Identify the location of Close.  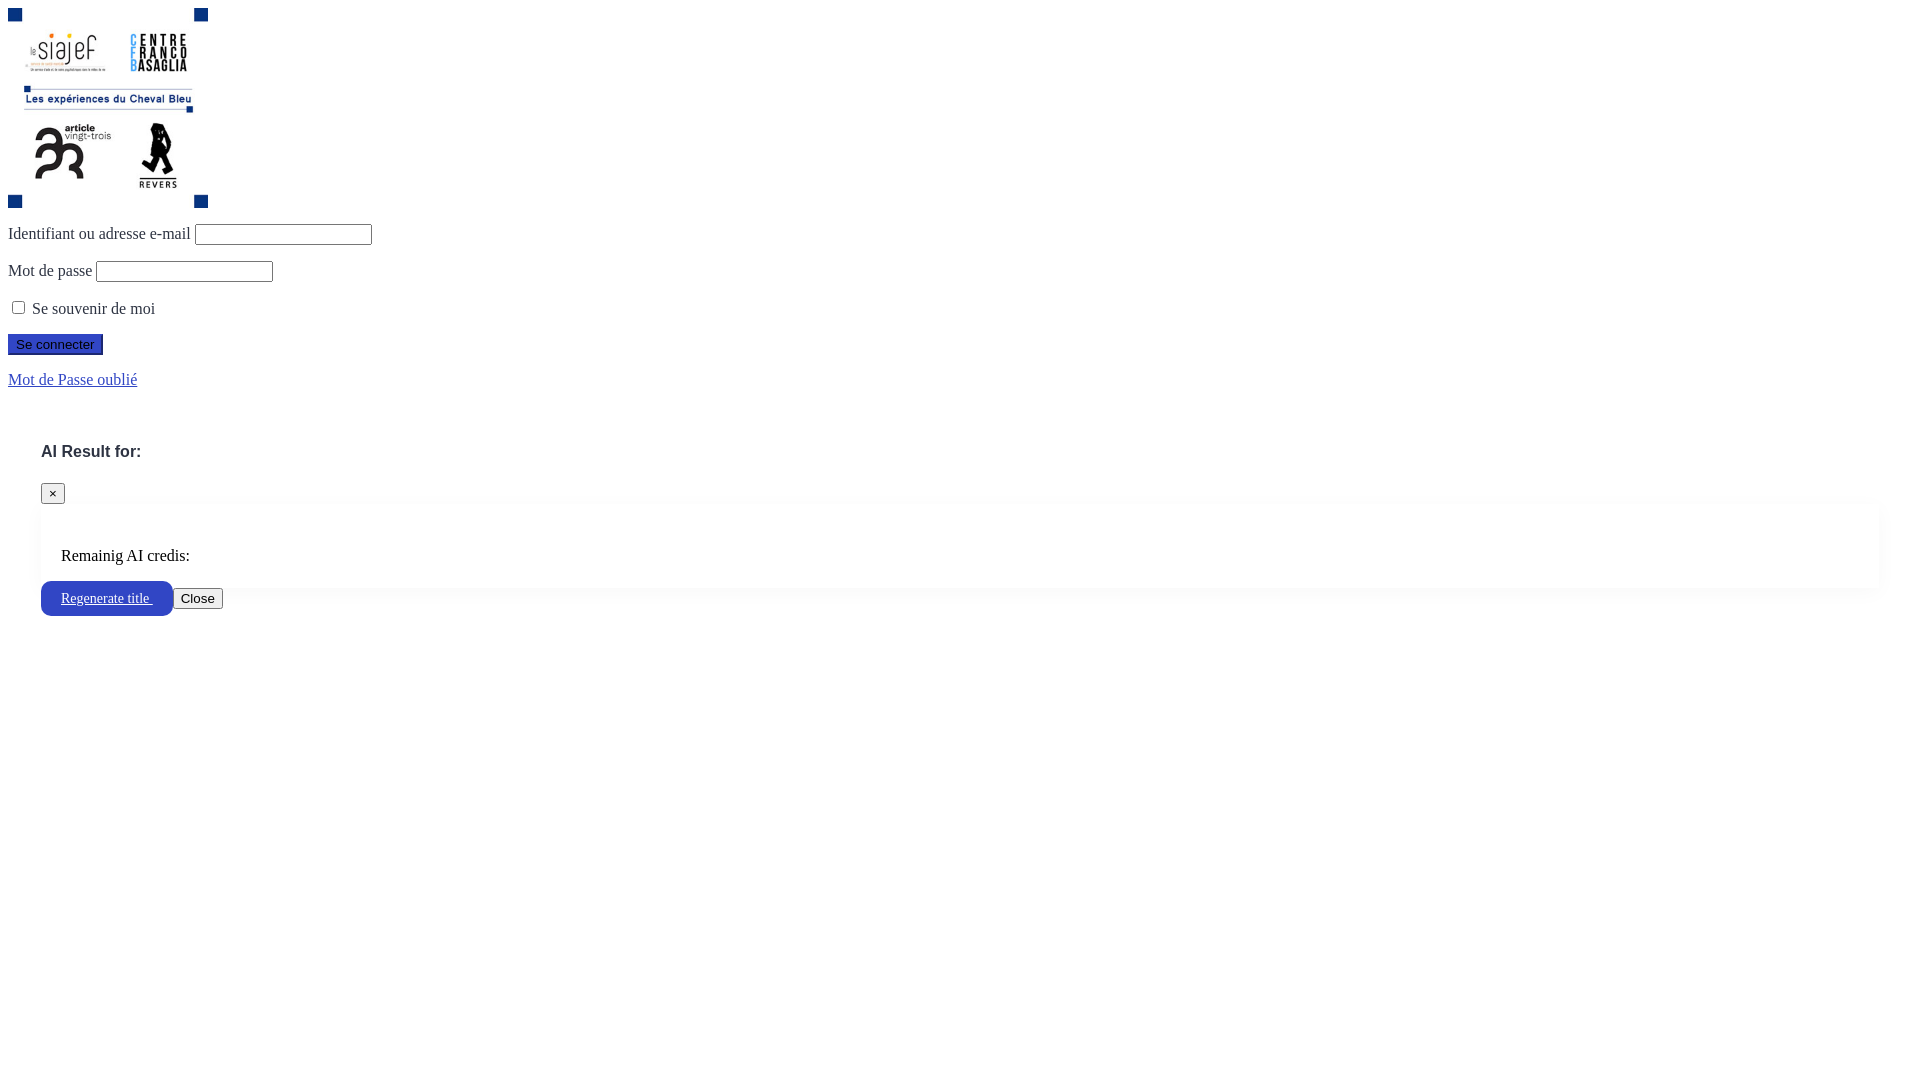
(198, 598).